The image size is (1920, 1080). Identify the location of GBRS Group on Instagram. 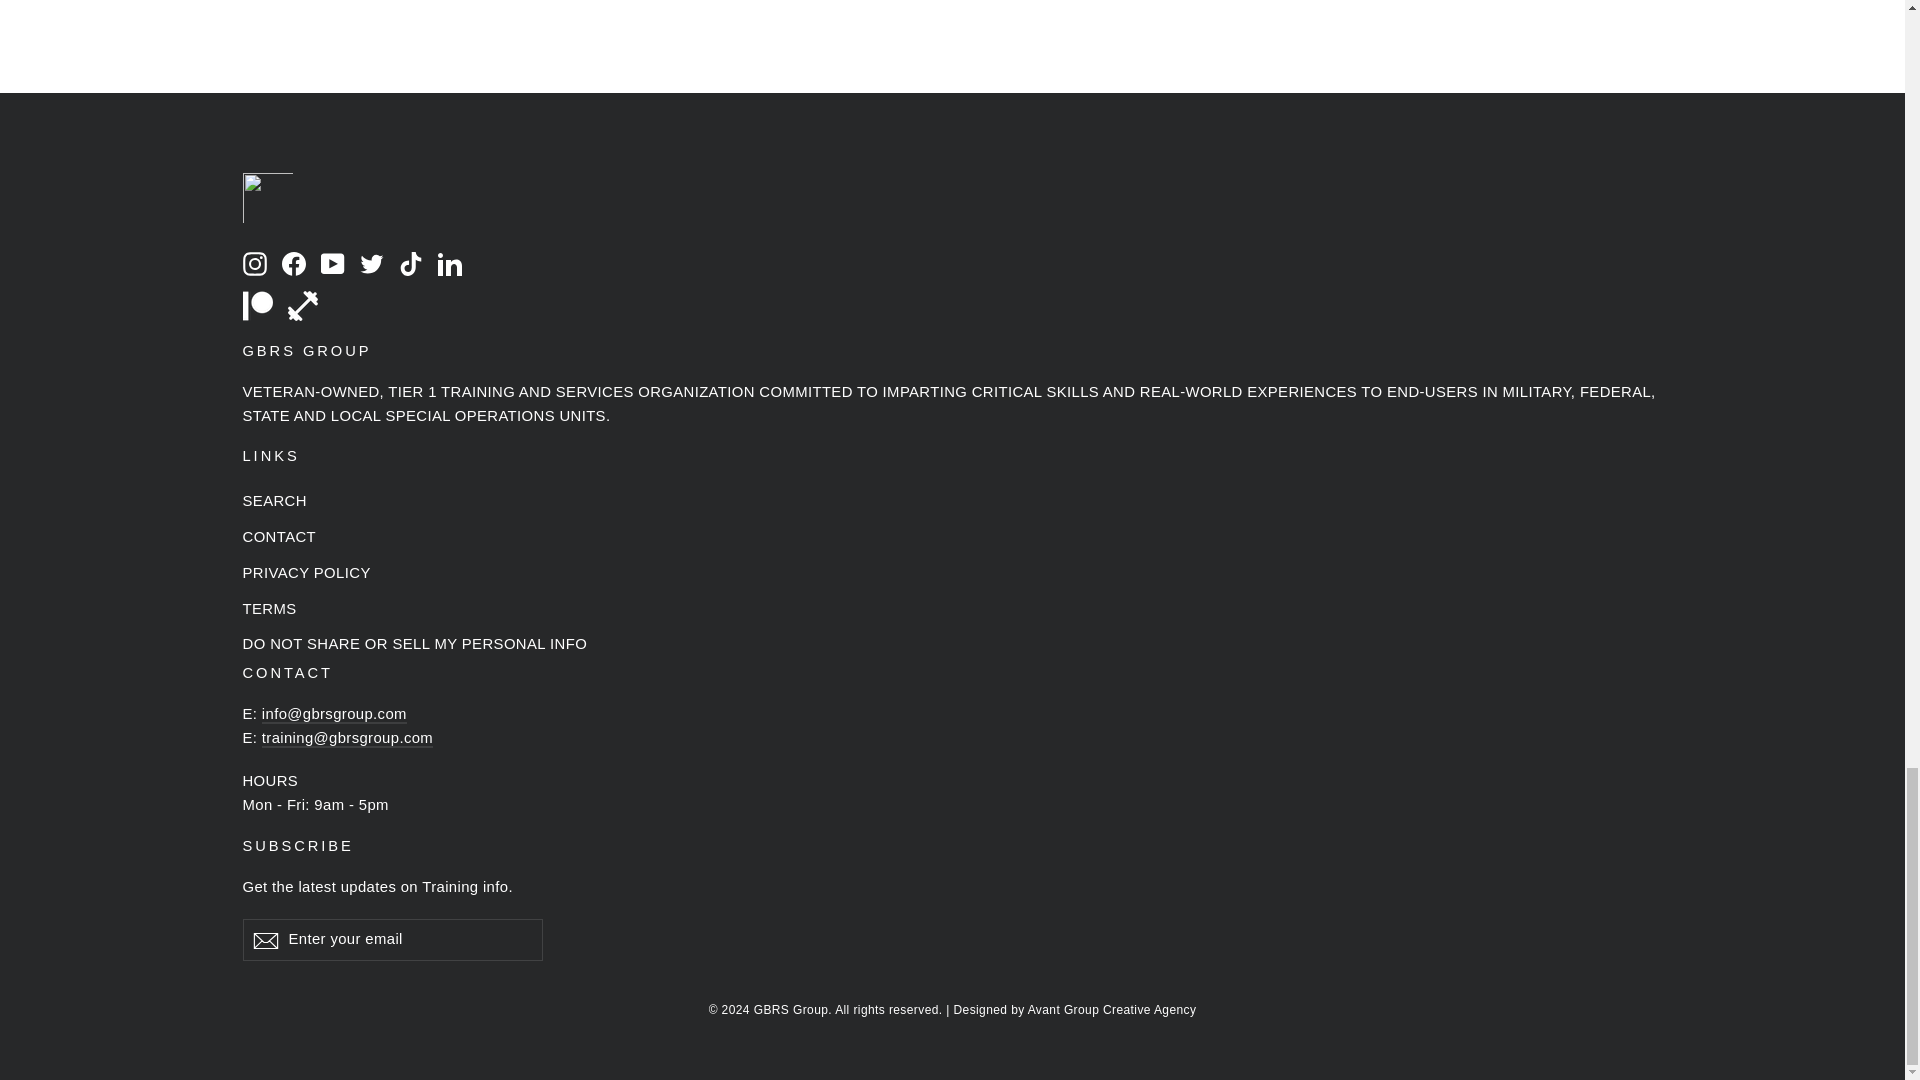
(254, 262).